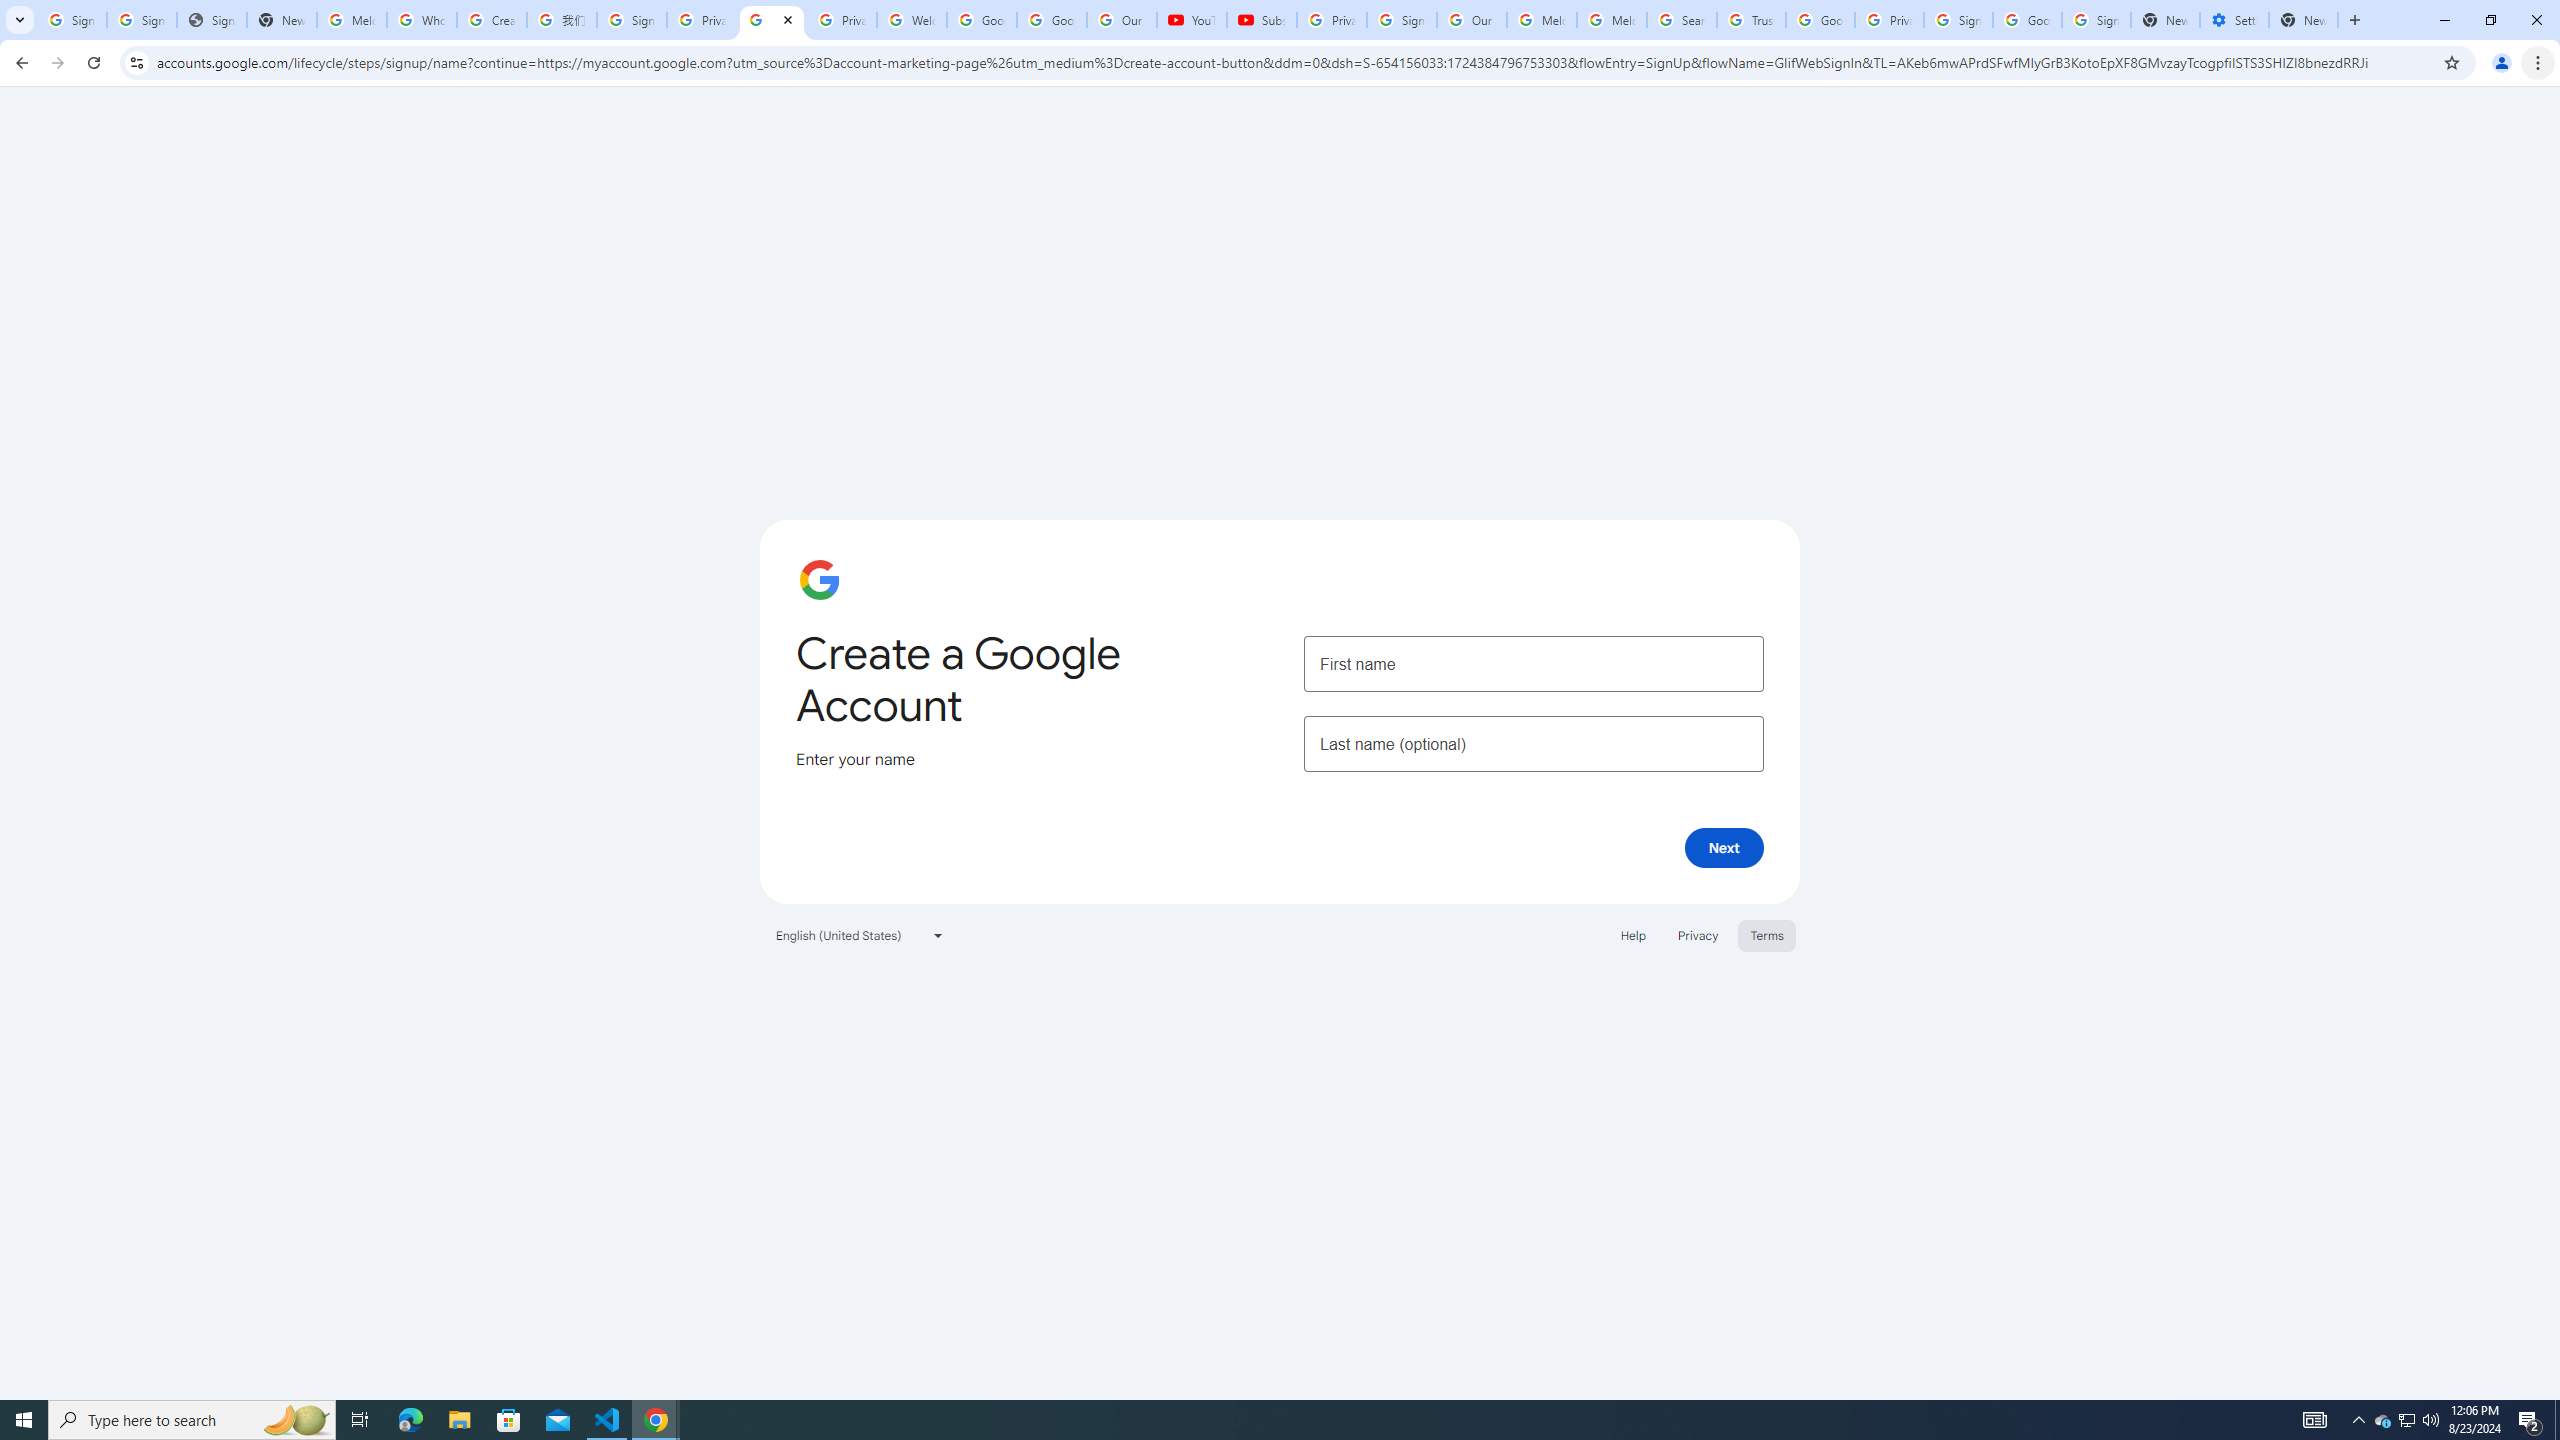 Image resolution: width=2560 pixels, height=1440 pixels. Describe the element at coordinates (772, 20) in the screenshot. I see `Create your Google Account` at that location.